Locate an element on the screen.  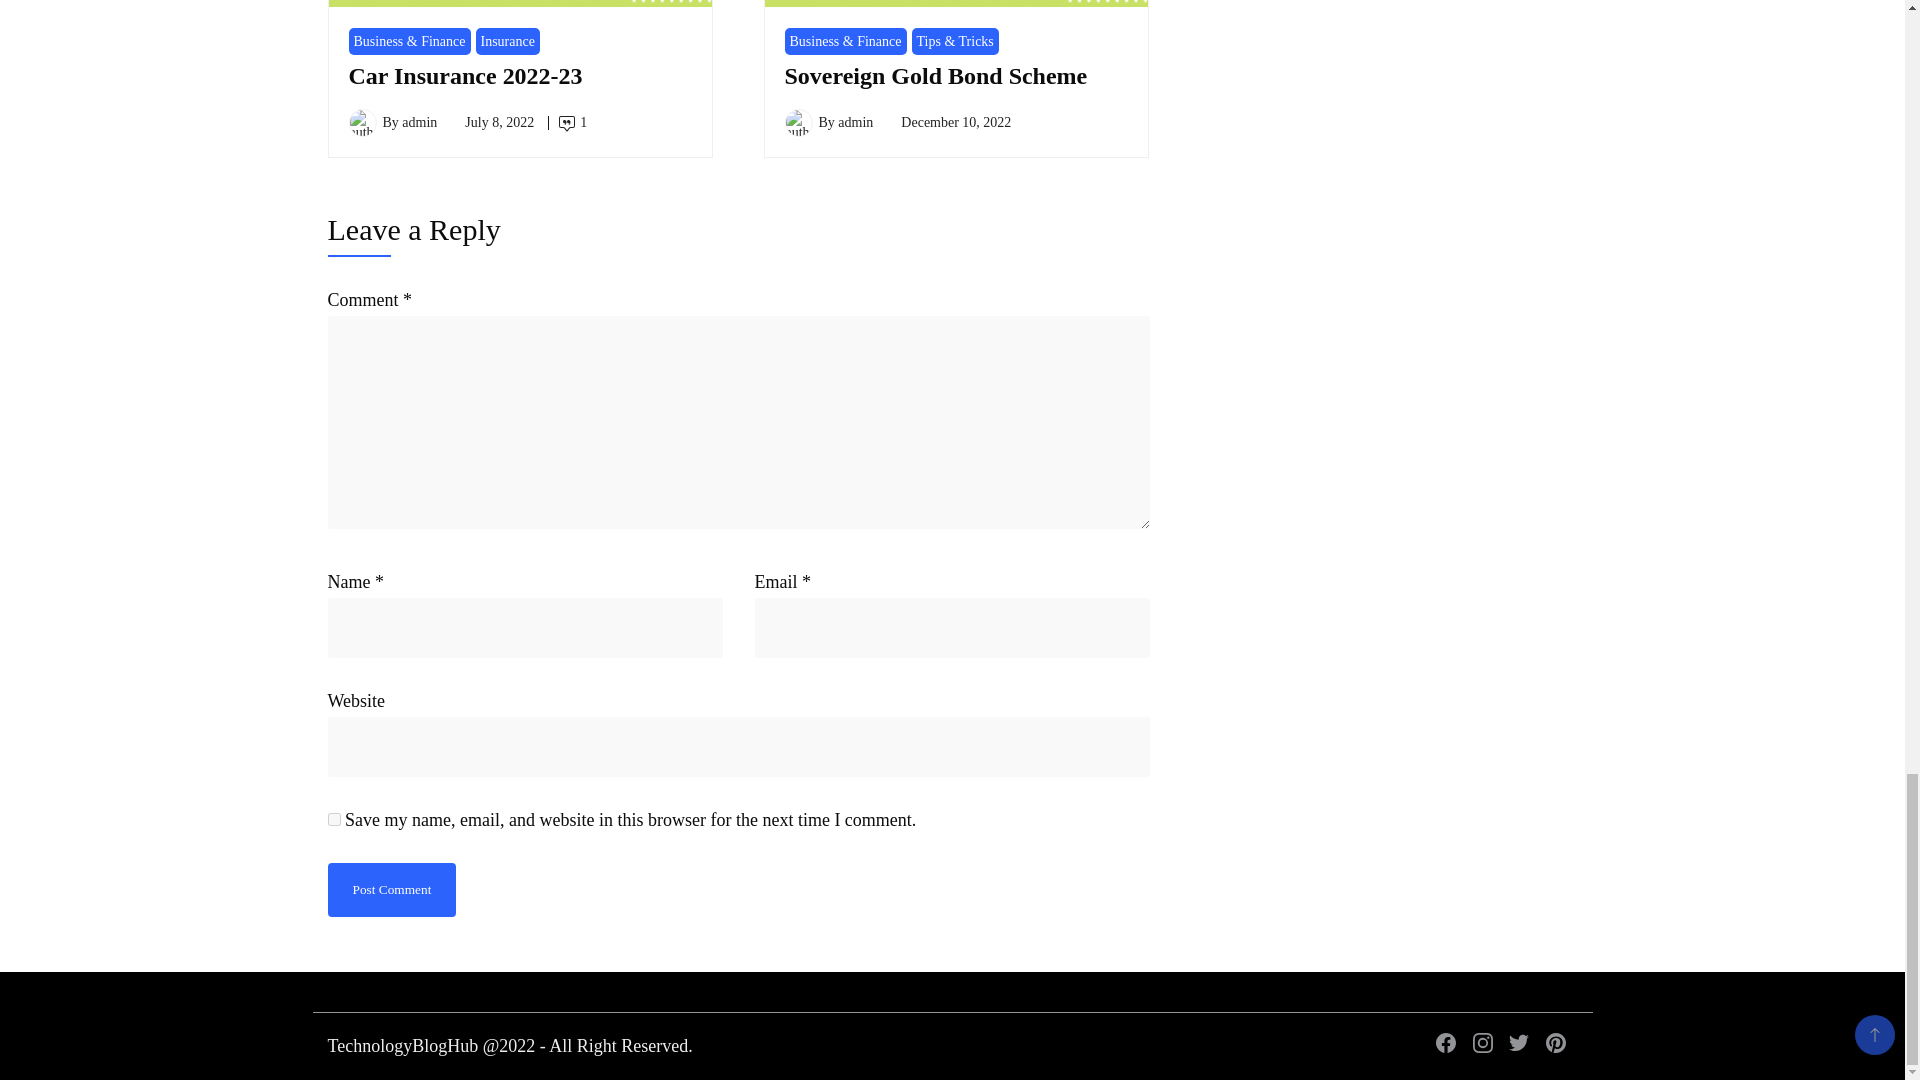
admin is located at coordinates (419, 122).